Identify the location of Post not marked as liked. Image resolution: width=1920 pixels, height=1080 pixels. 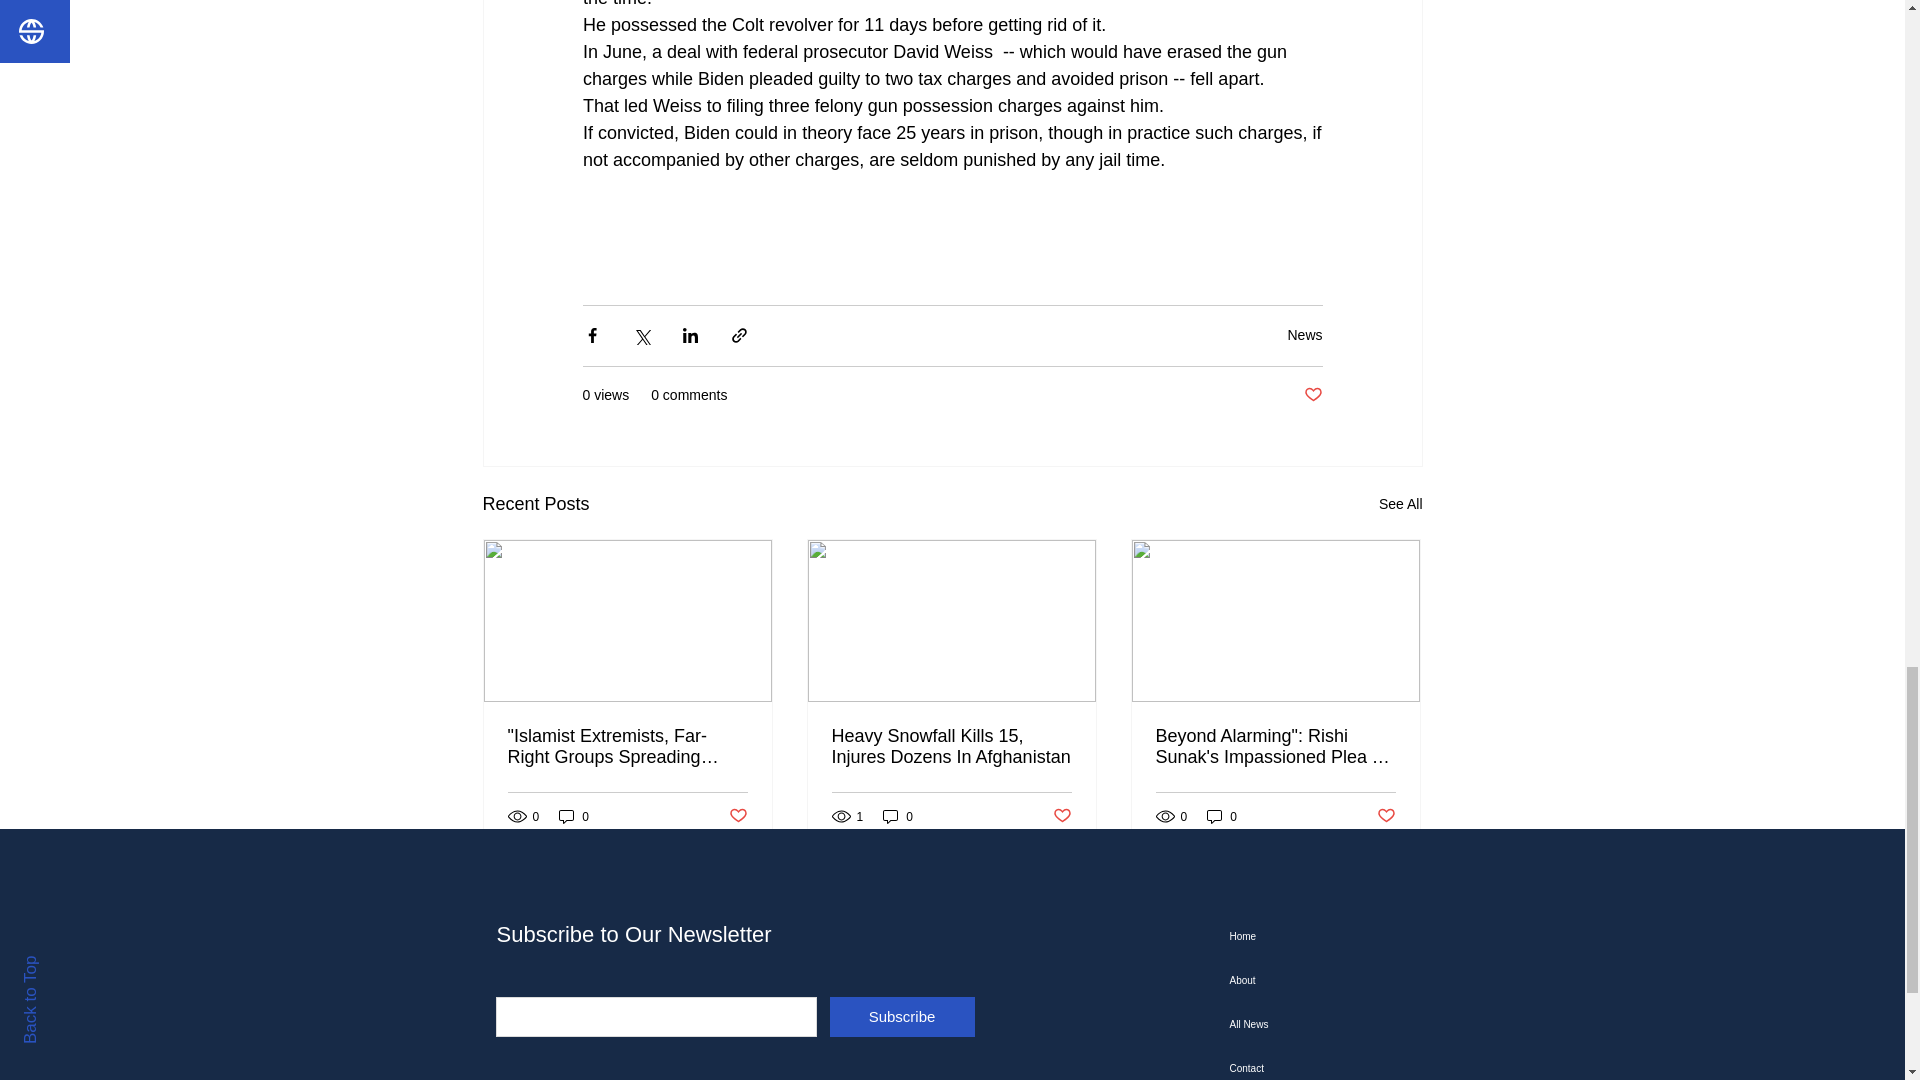
(1312, 395).